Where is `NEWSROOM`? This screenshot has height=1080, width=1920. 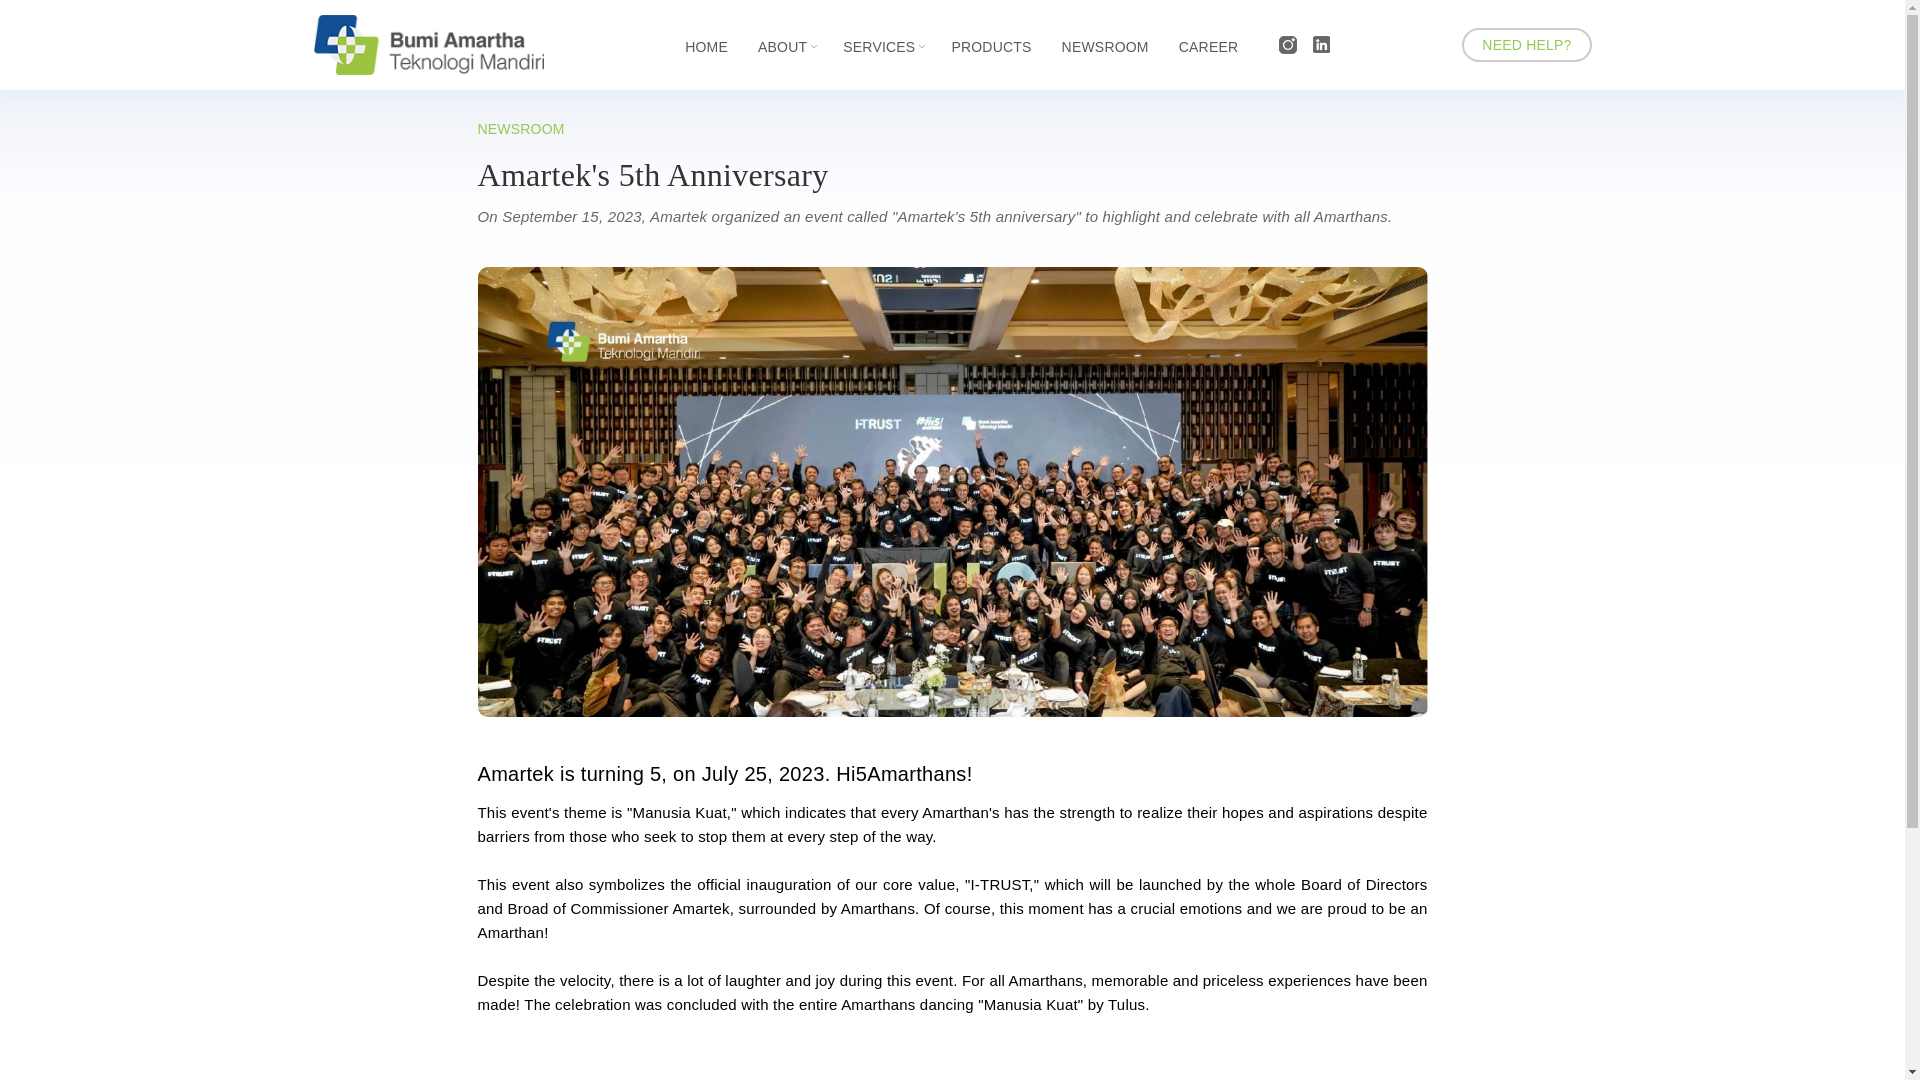 NEWSROOM is located at coordinates (1104, 46).